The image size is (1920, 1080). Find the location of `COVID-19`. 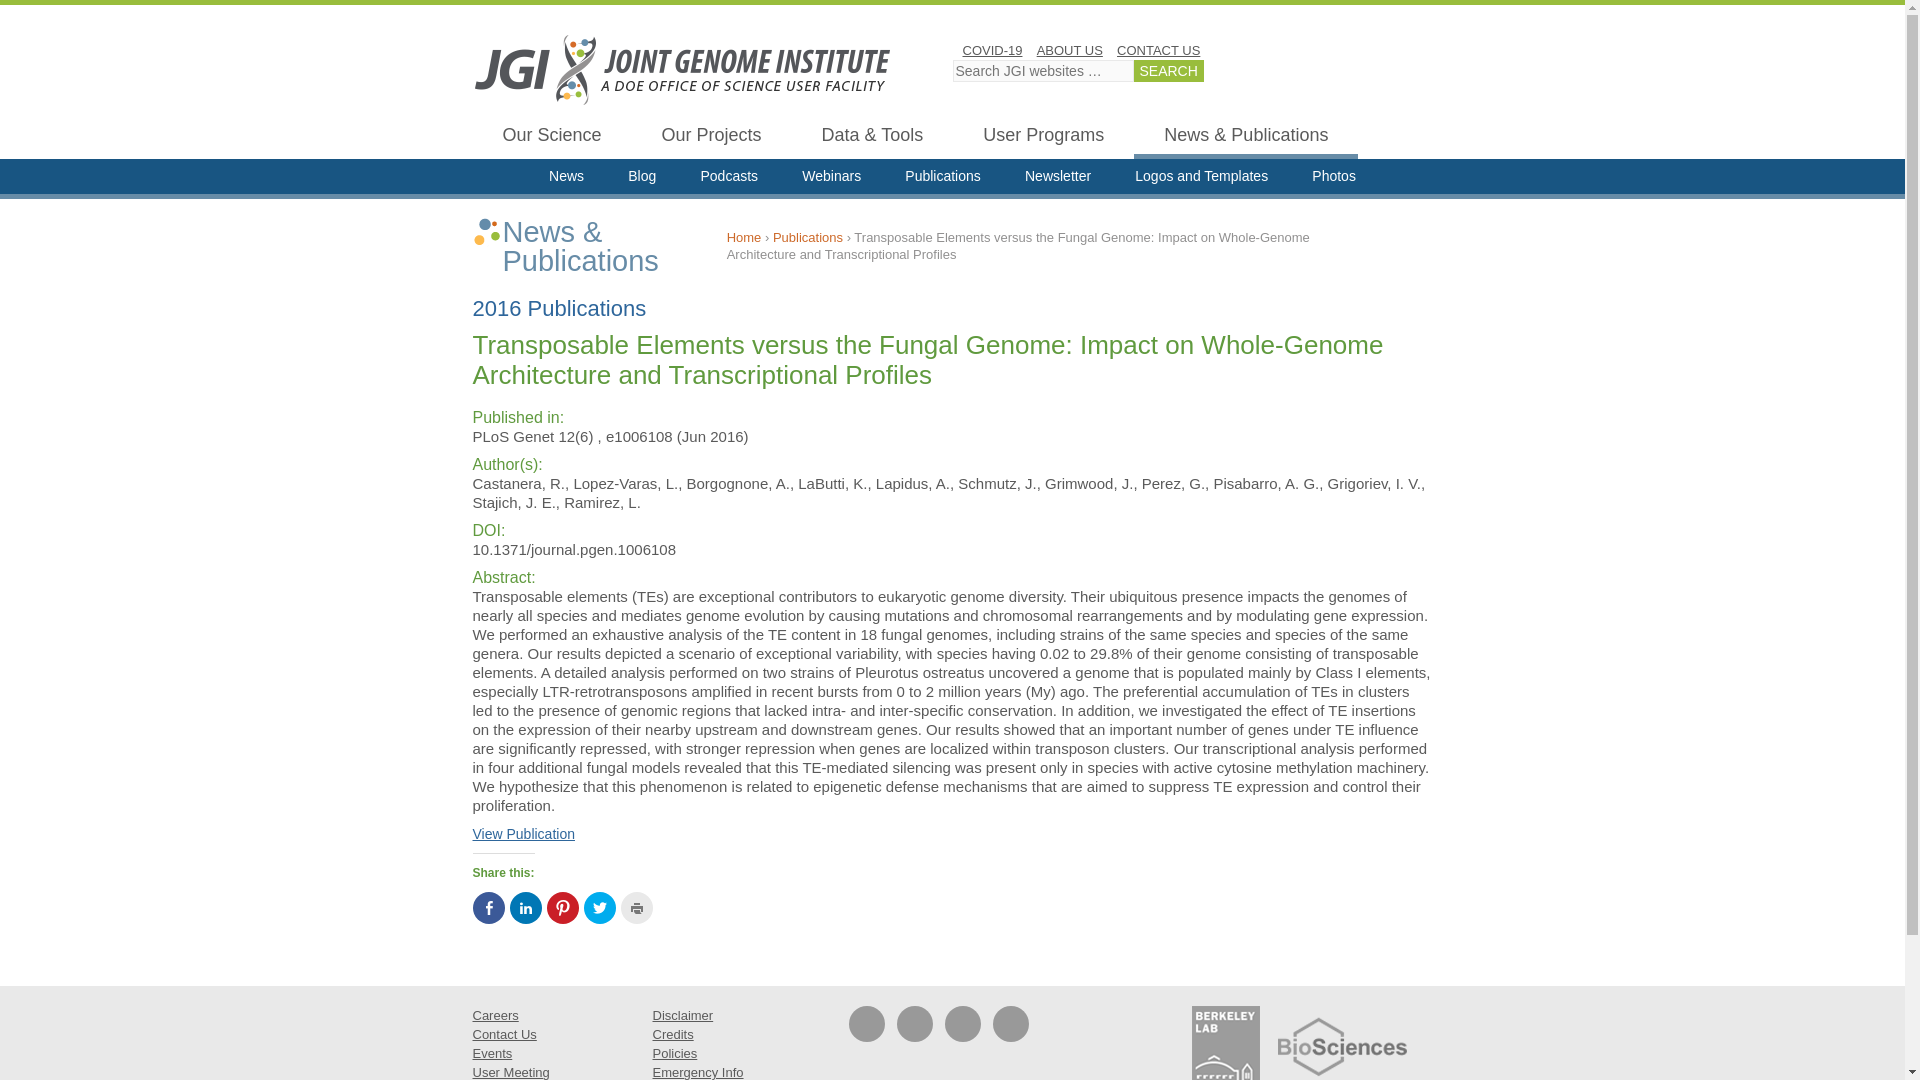

COVID-19 is located at coordinates (991, 50).